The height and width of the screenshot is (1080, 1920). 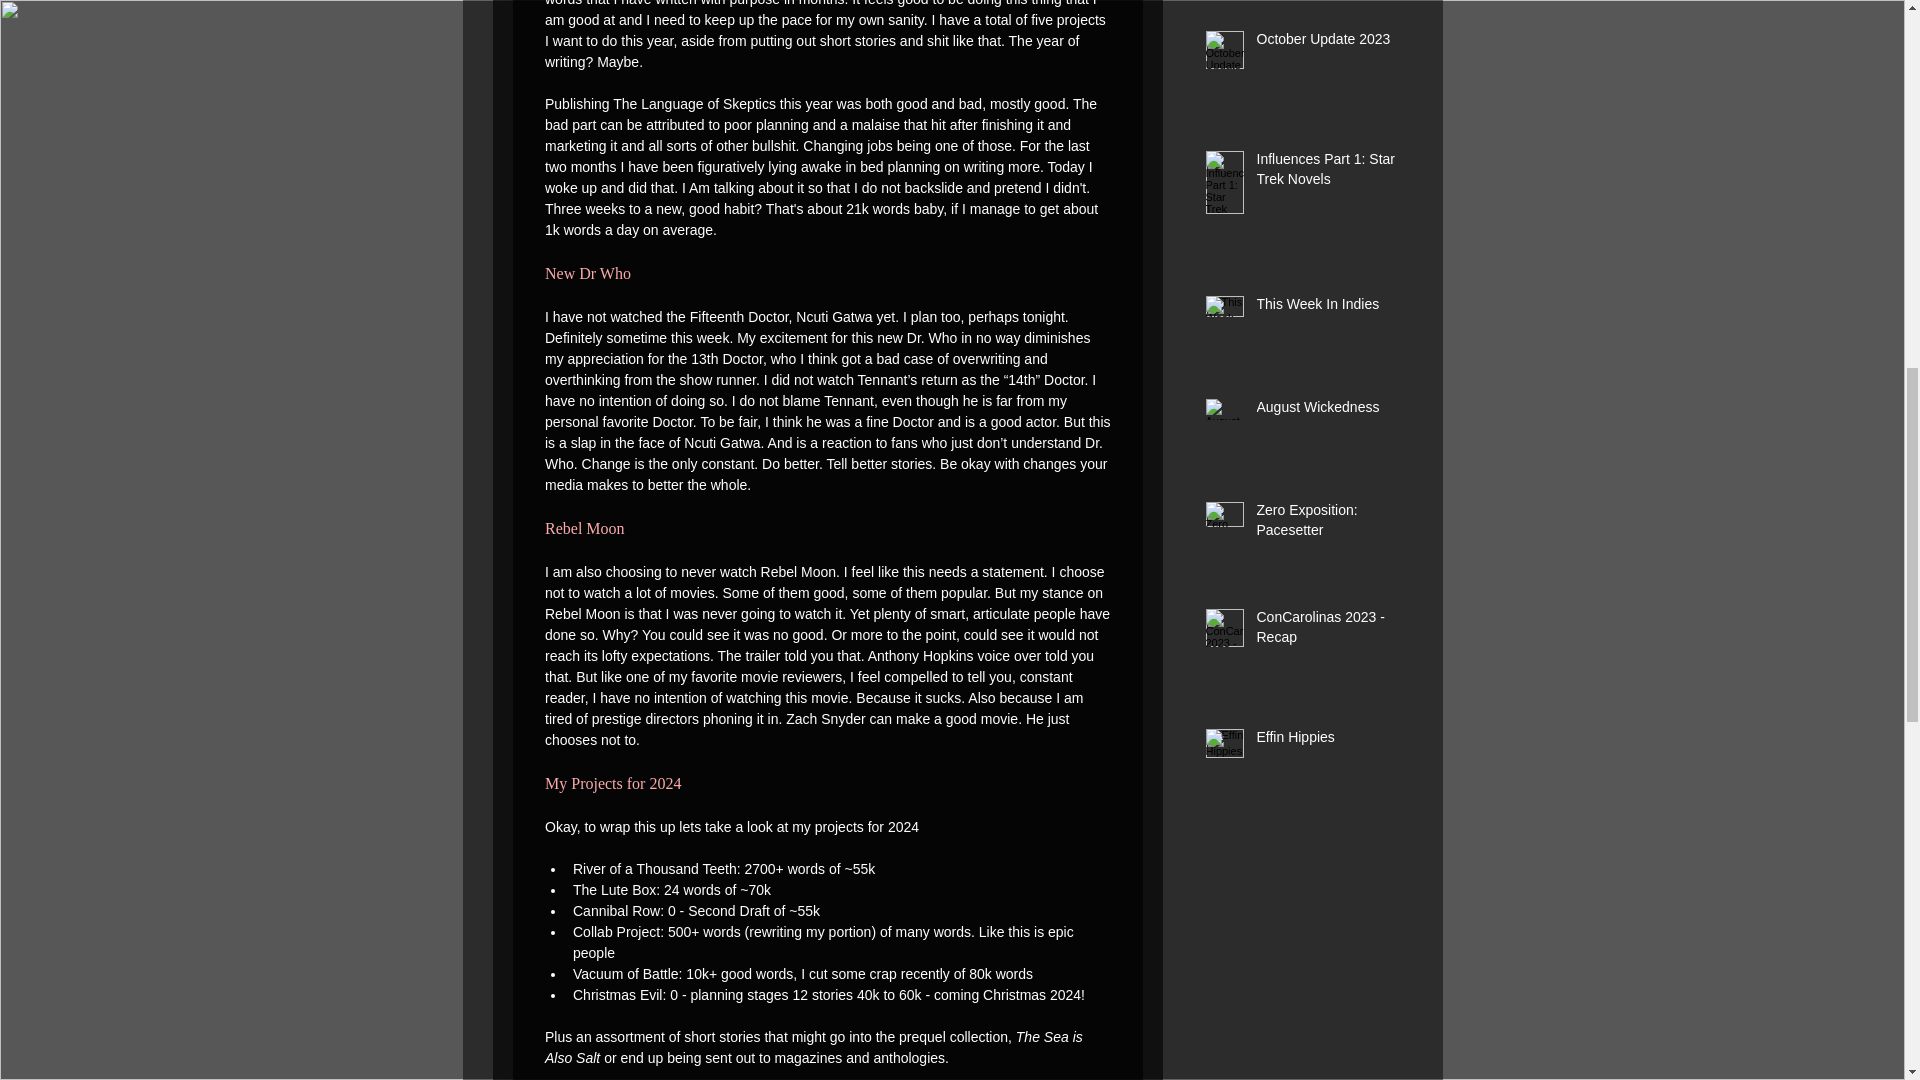 What do you see at coordinates (1327, 44) in the screenshot?
I see `October Update 2023` at bounding box center [1327, 44].